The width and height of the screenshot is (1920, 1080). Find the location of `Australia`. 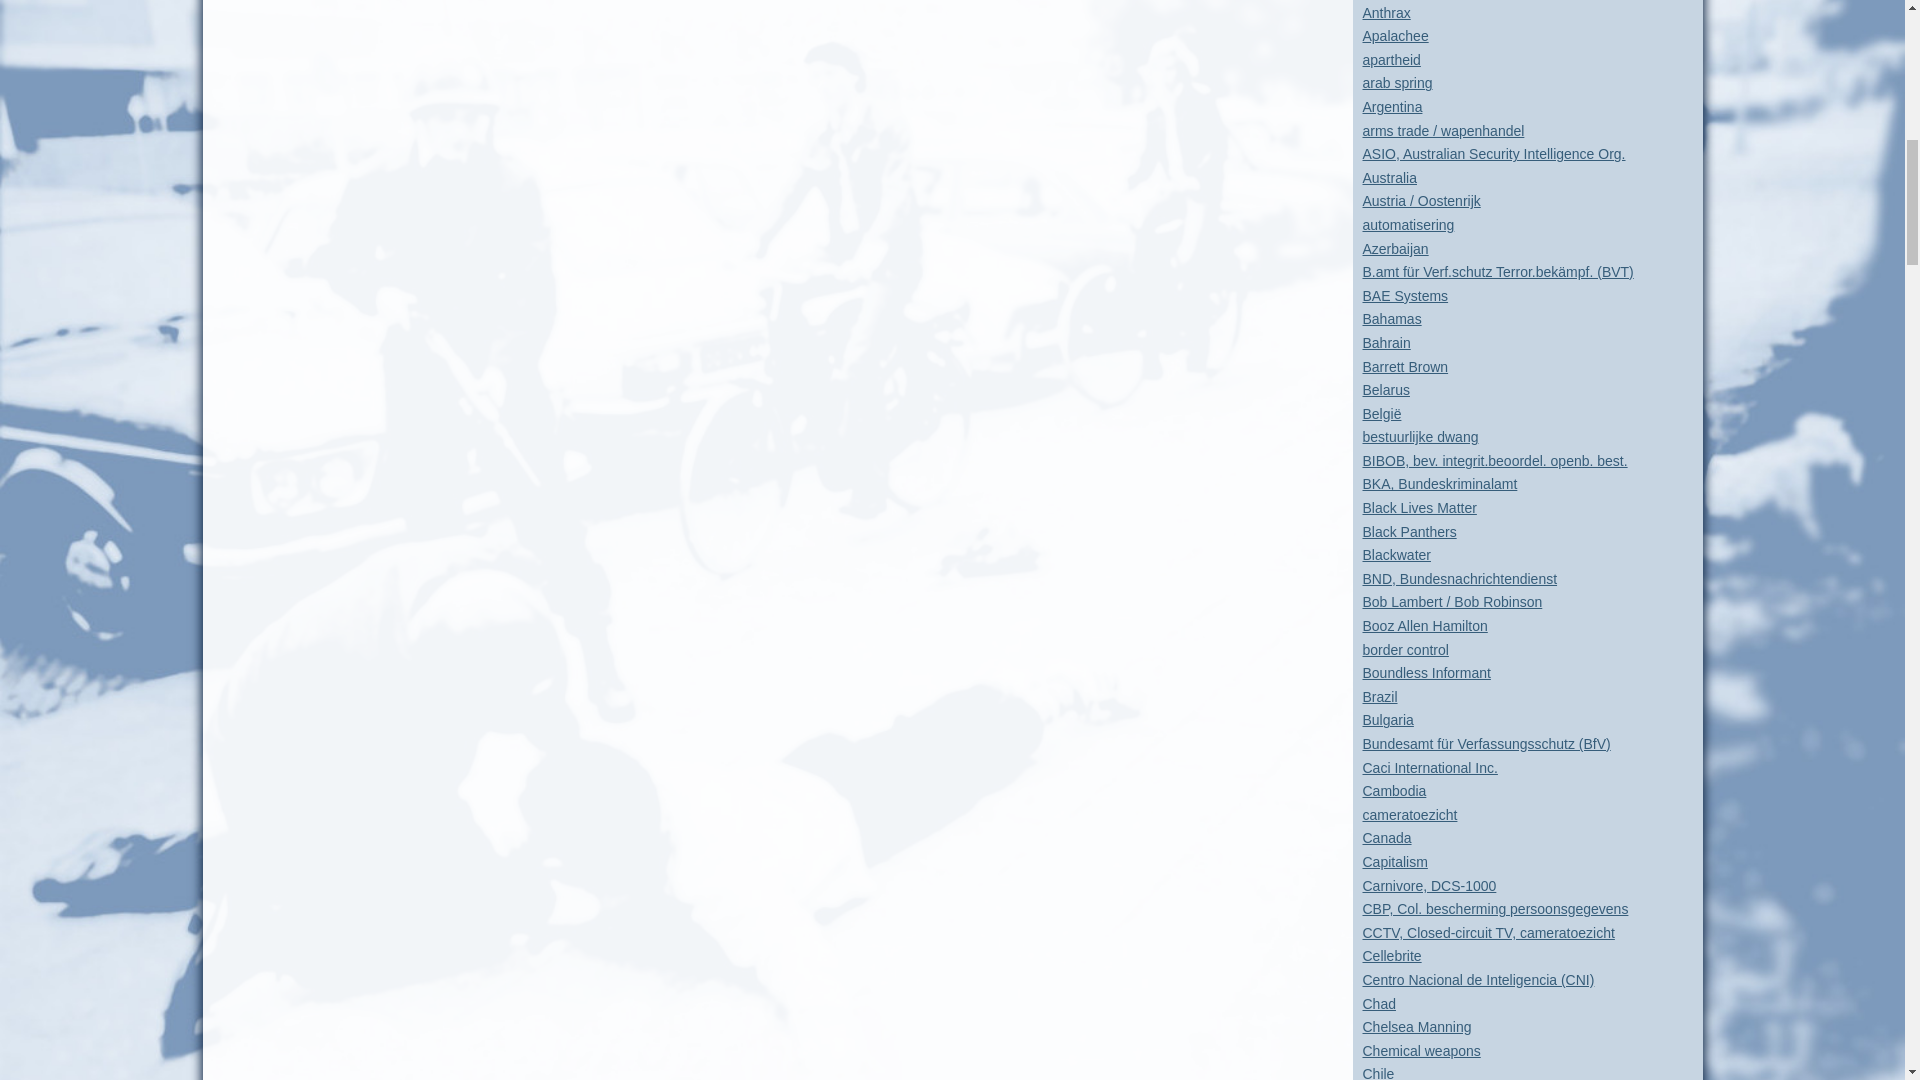

Australia is located at coordinates (1388, 177).